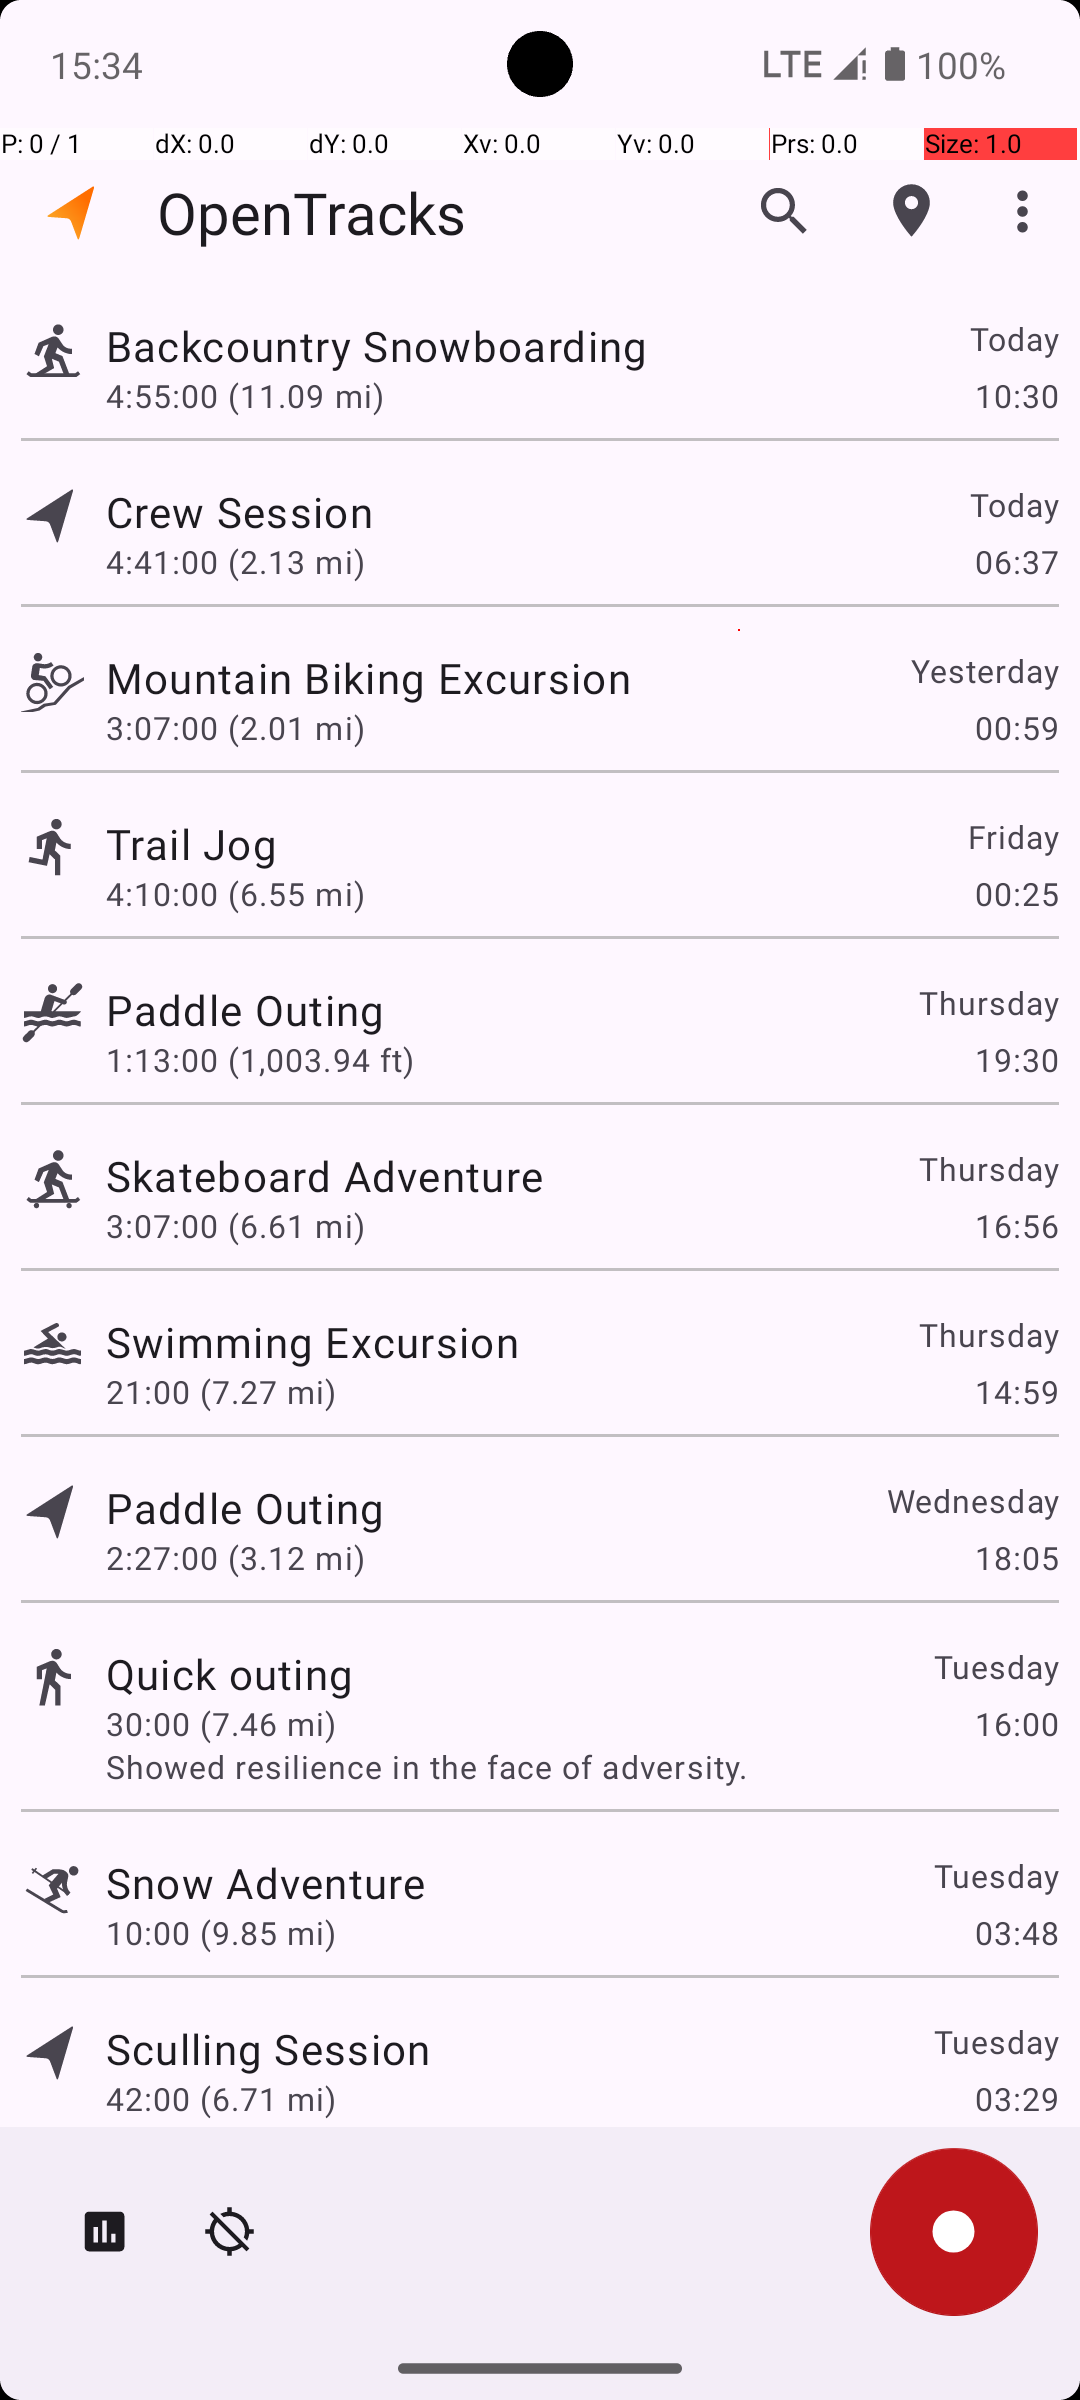 The image size is (1080, 2400). Describe the element at coordinates (236, 562) in the screenshot. I see `4:41:00 (2.13 mi)` at that location.